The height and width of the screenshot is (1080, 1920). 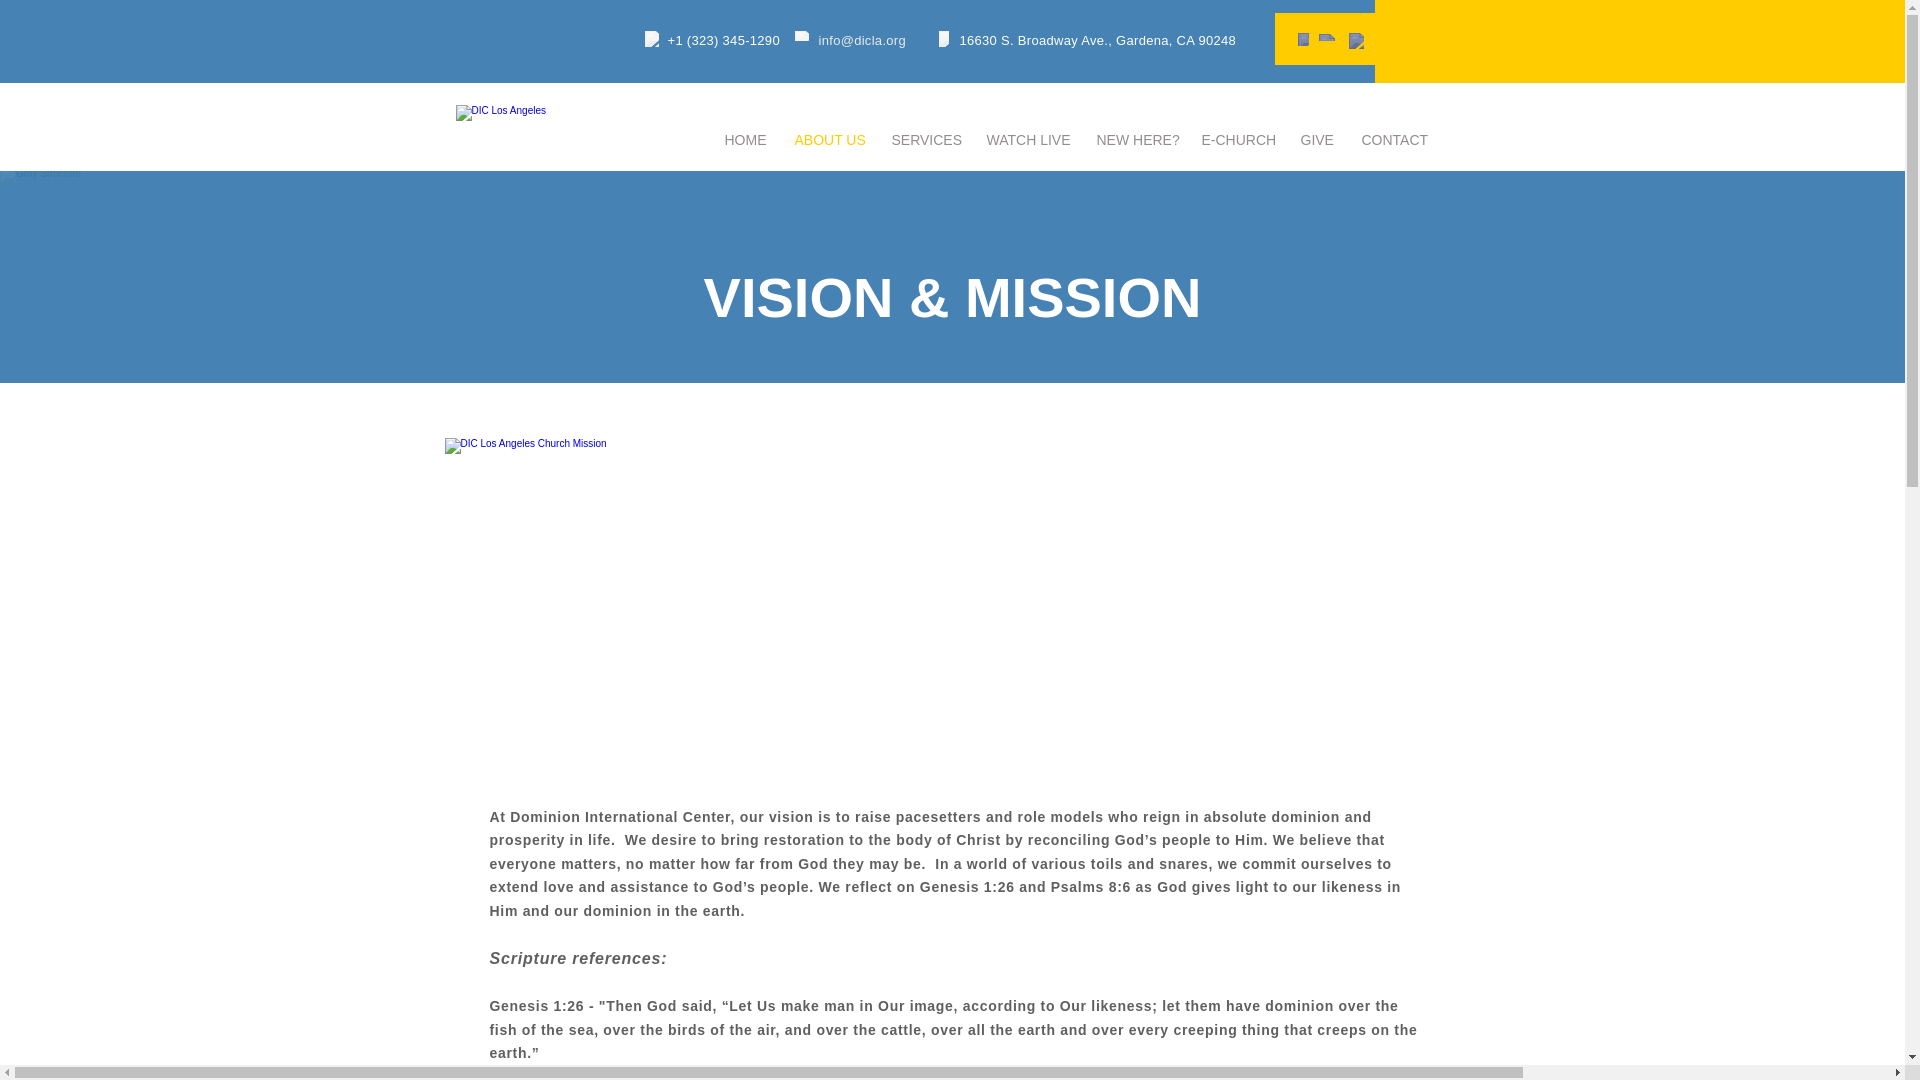 I want to click on CONTACT, so click(x=1392, y=140).